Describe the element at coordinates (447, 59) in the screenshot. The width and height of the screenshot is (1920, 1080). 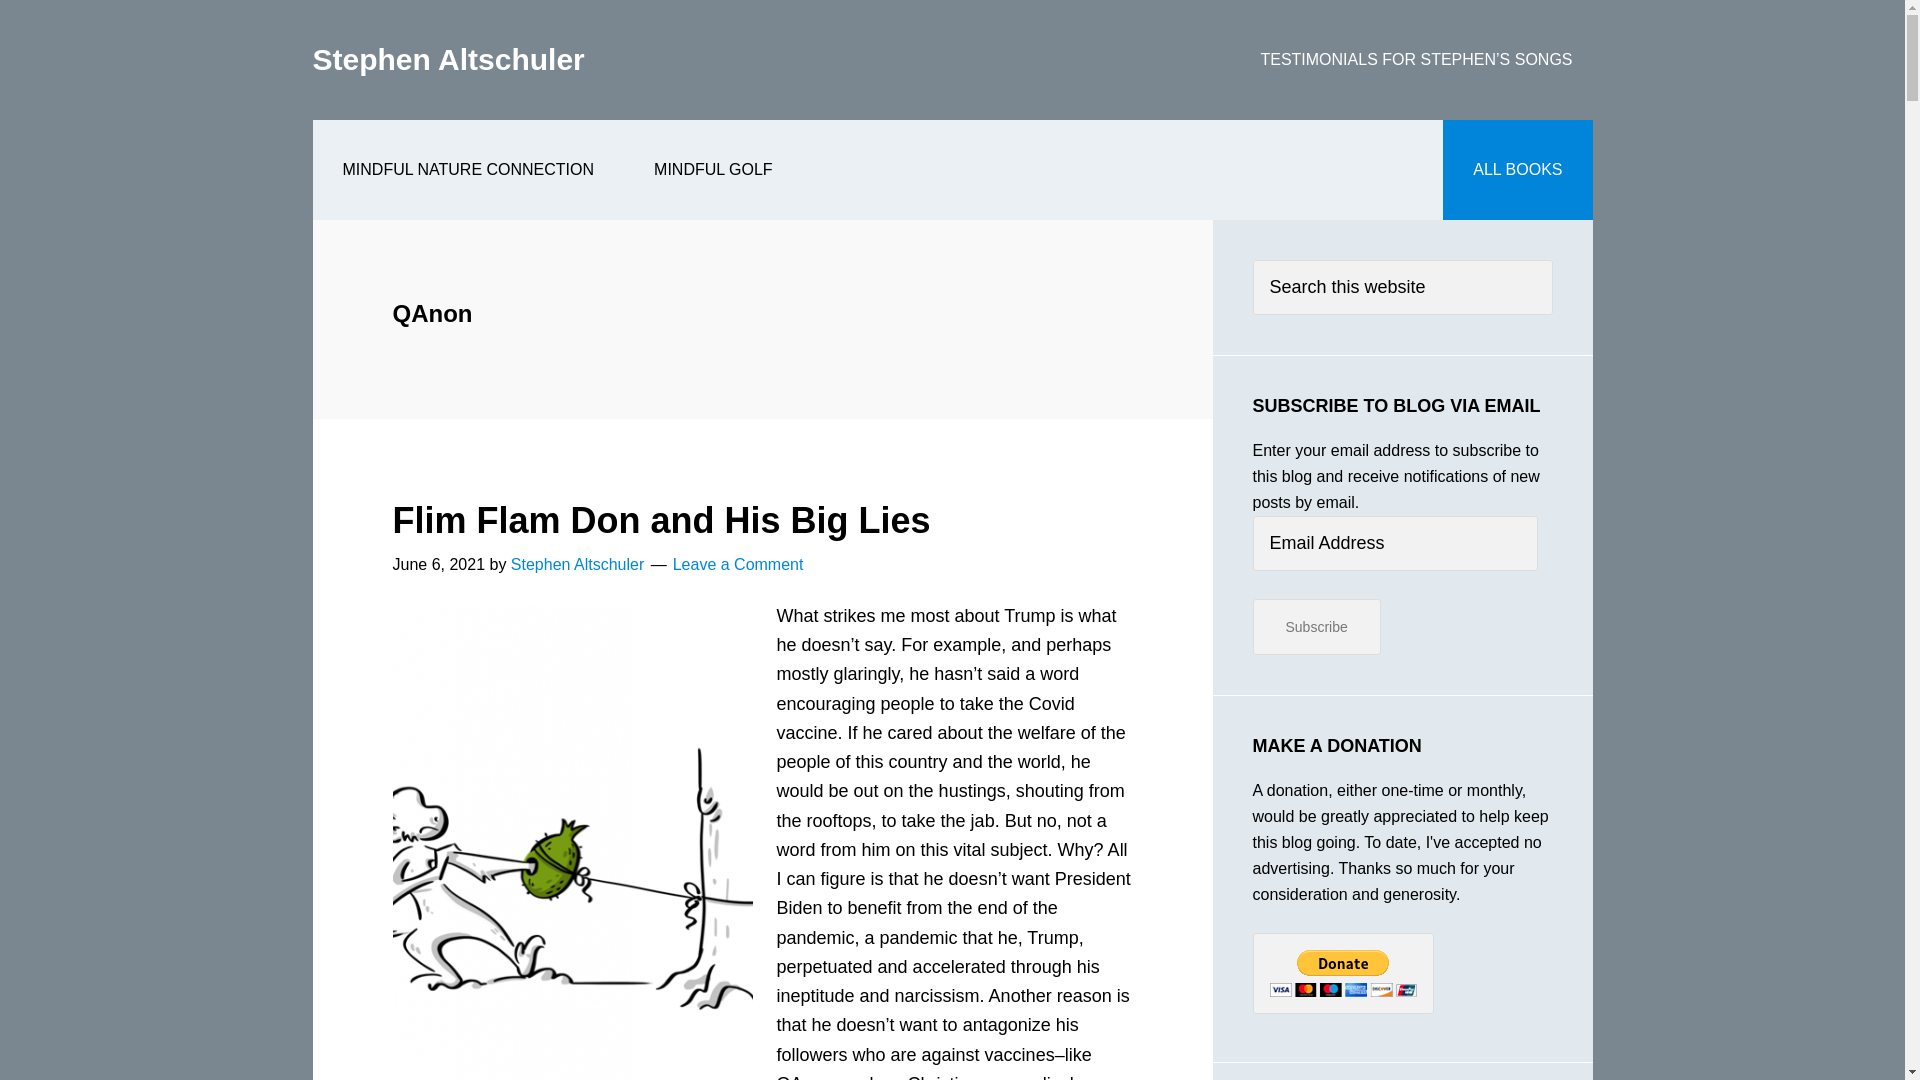
I see `Stephen Altschuler` at that location.